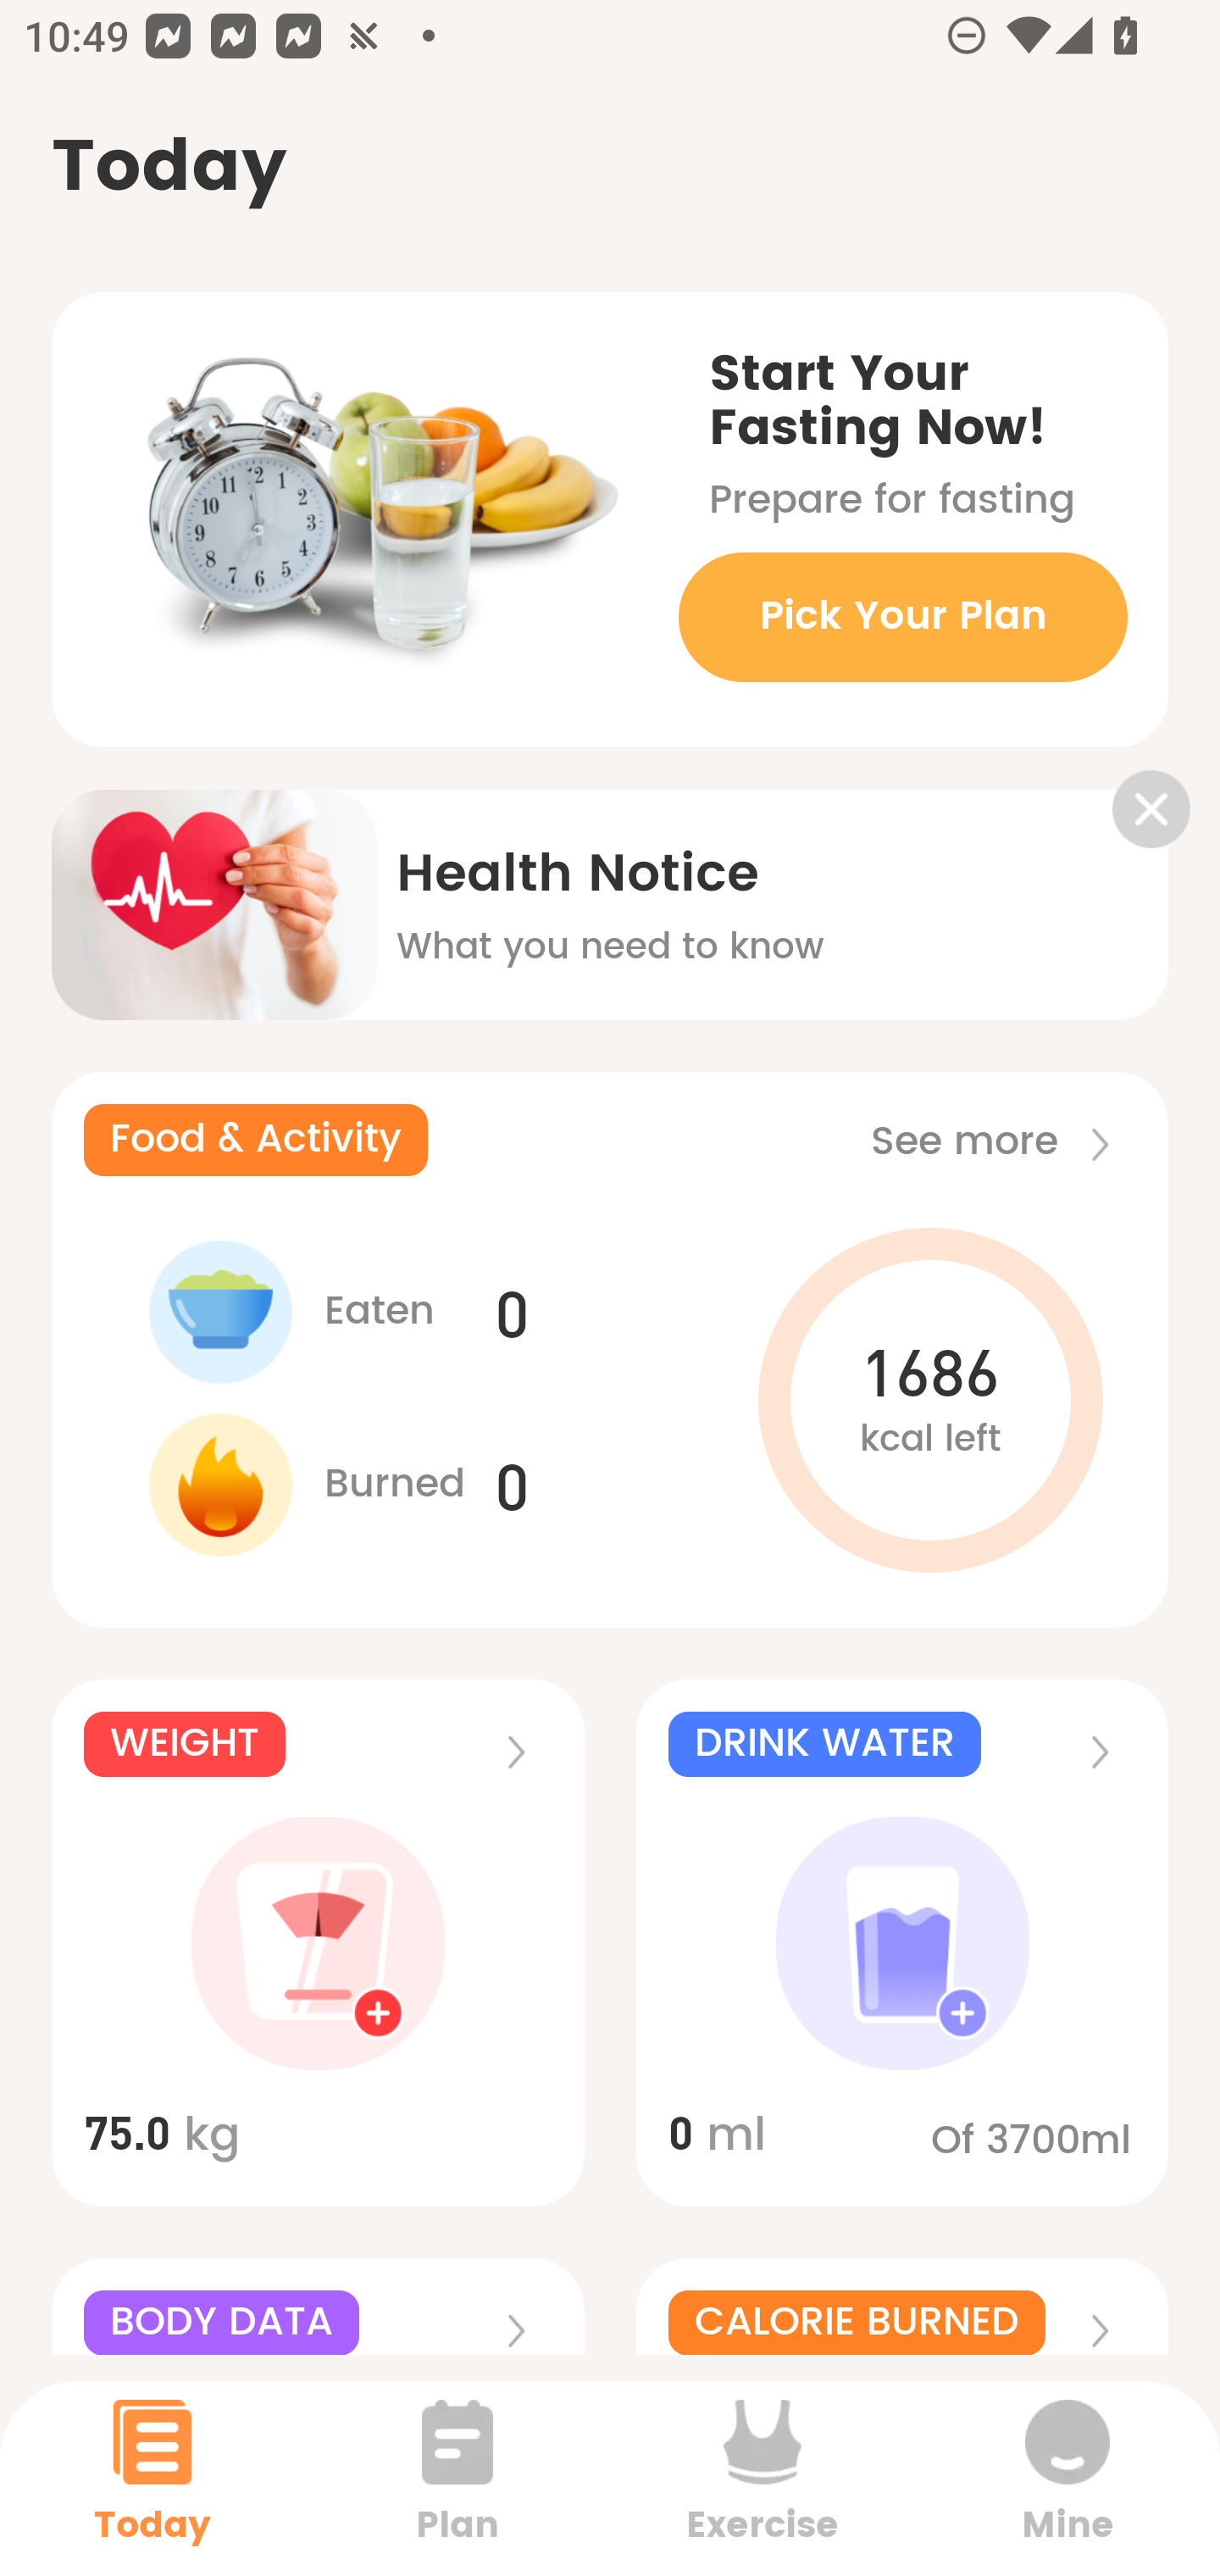 The height and width of the screenshot is (2576, 1220). Describe the element at coordinates (902, 1944) in the screenshot. I see `DRINK WATER 0 ml Of 3700ml` at that location.